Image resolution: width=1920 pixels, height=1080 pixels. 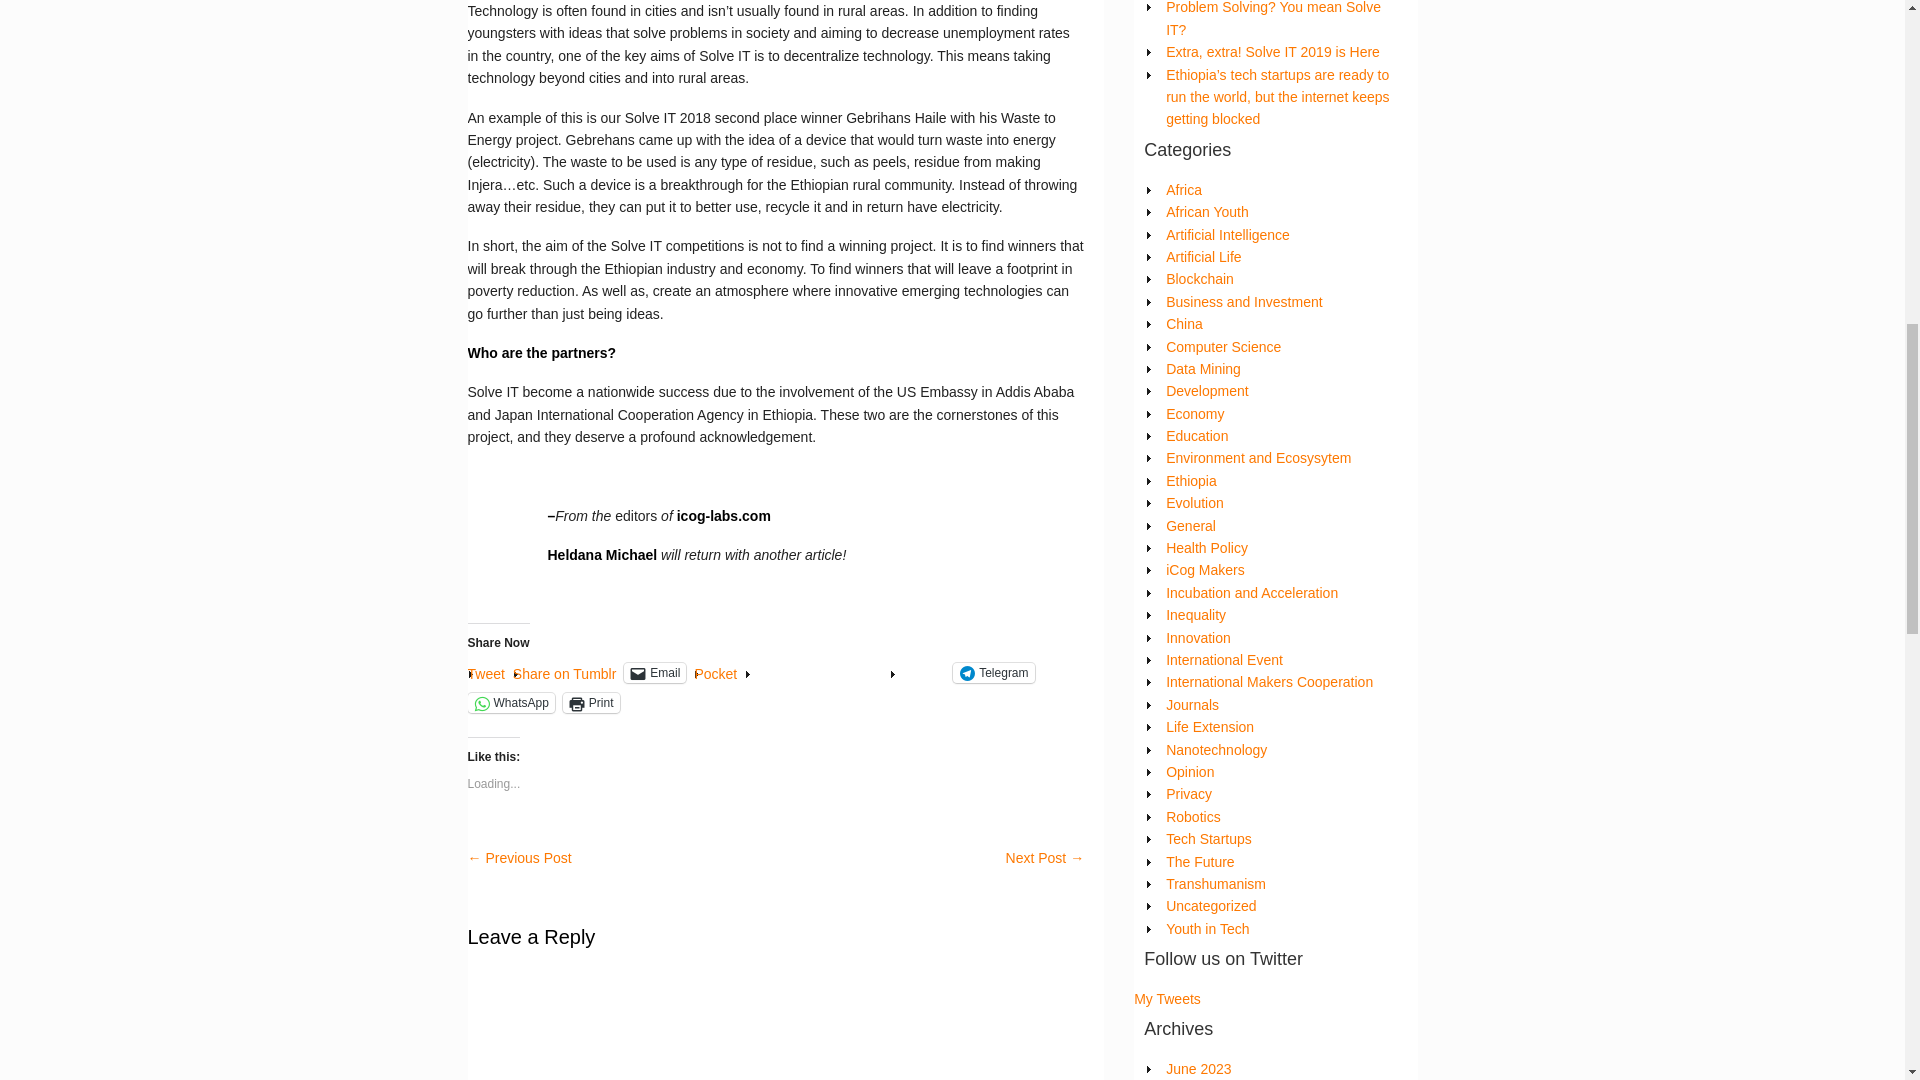 What do you see at coordinates (511, 702) in the screenshot?
I see `Click to share on WhatsApp` at bounding box center [511, 702].